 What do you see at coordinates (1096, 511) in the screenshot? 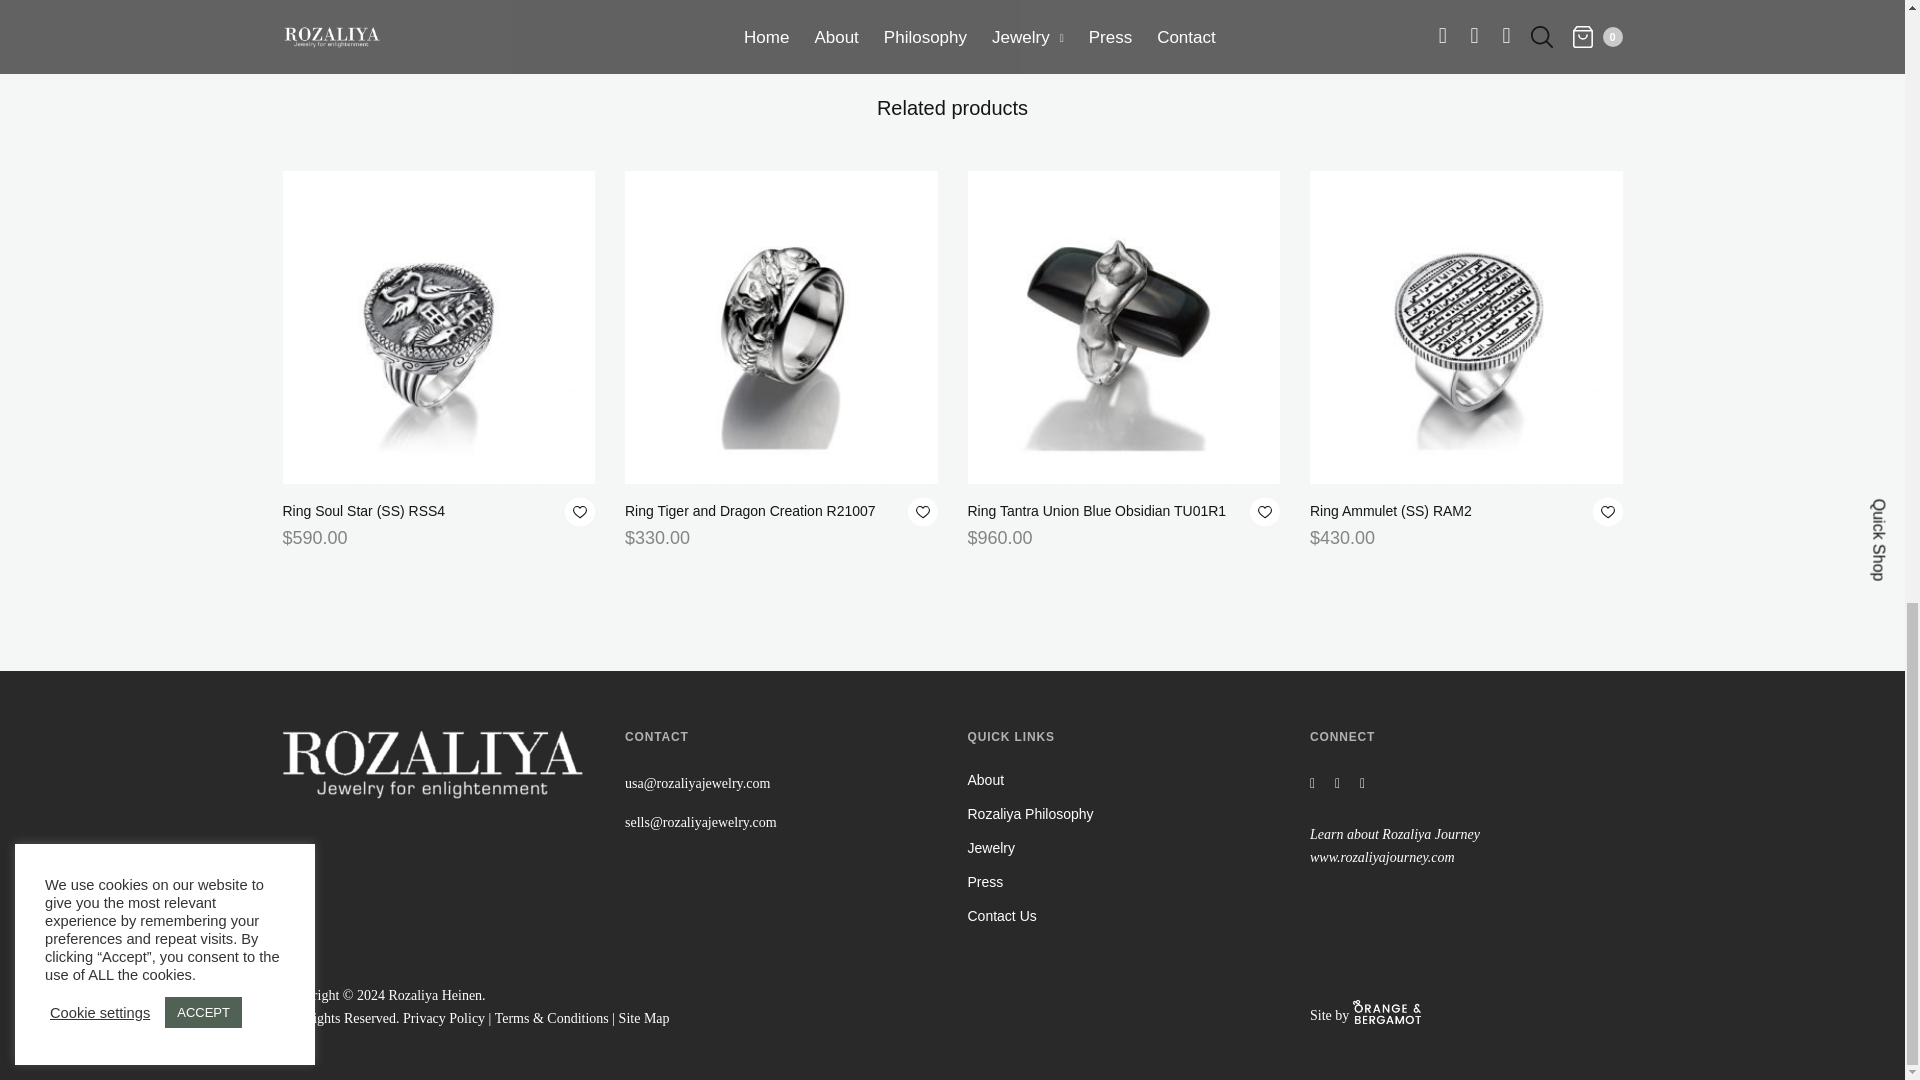
I see `Ring Tantra Union Blue Obsidian TU01R1` at bounding box center [1096, 511].